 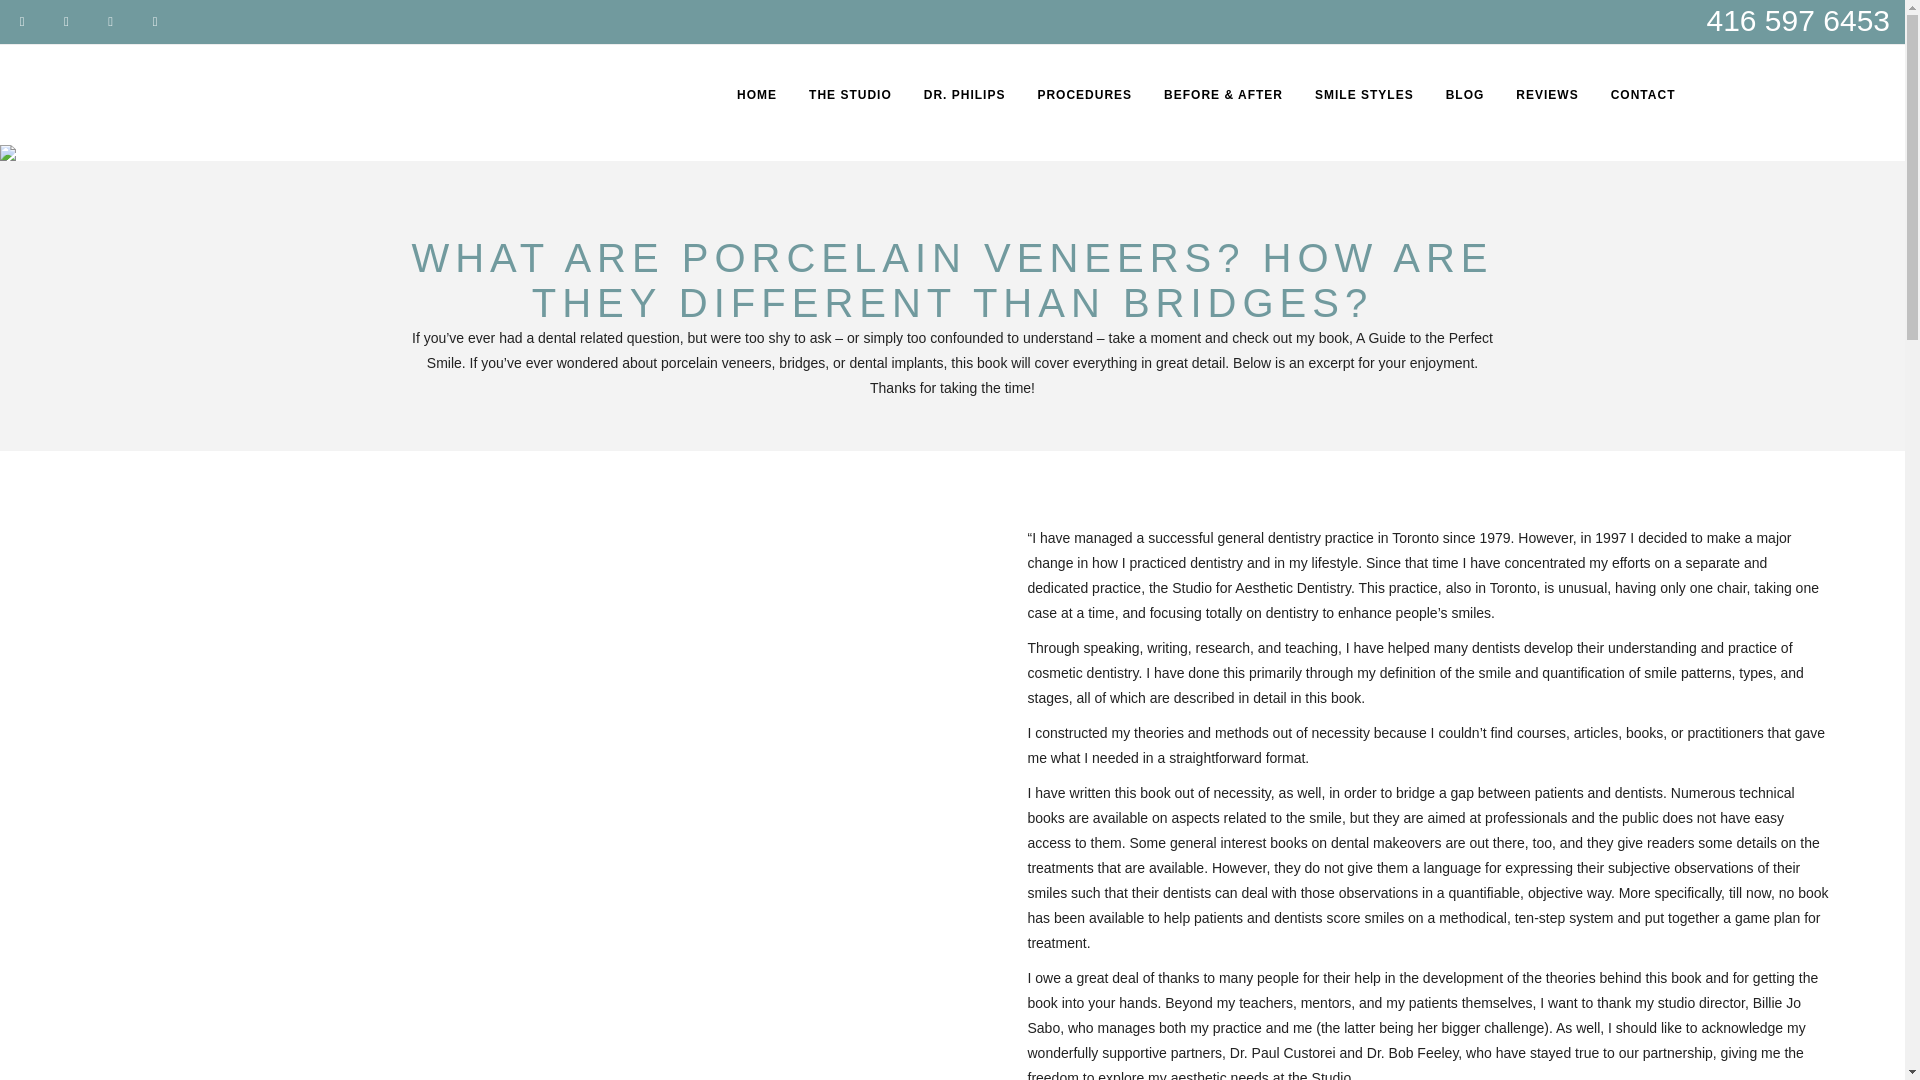 What do you see at coordinates (1364, 94) in the screenshot?
I see `SMILE STYLES` at bounding box center [1364, 94].